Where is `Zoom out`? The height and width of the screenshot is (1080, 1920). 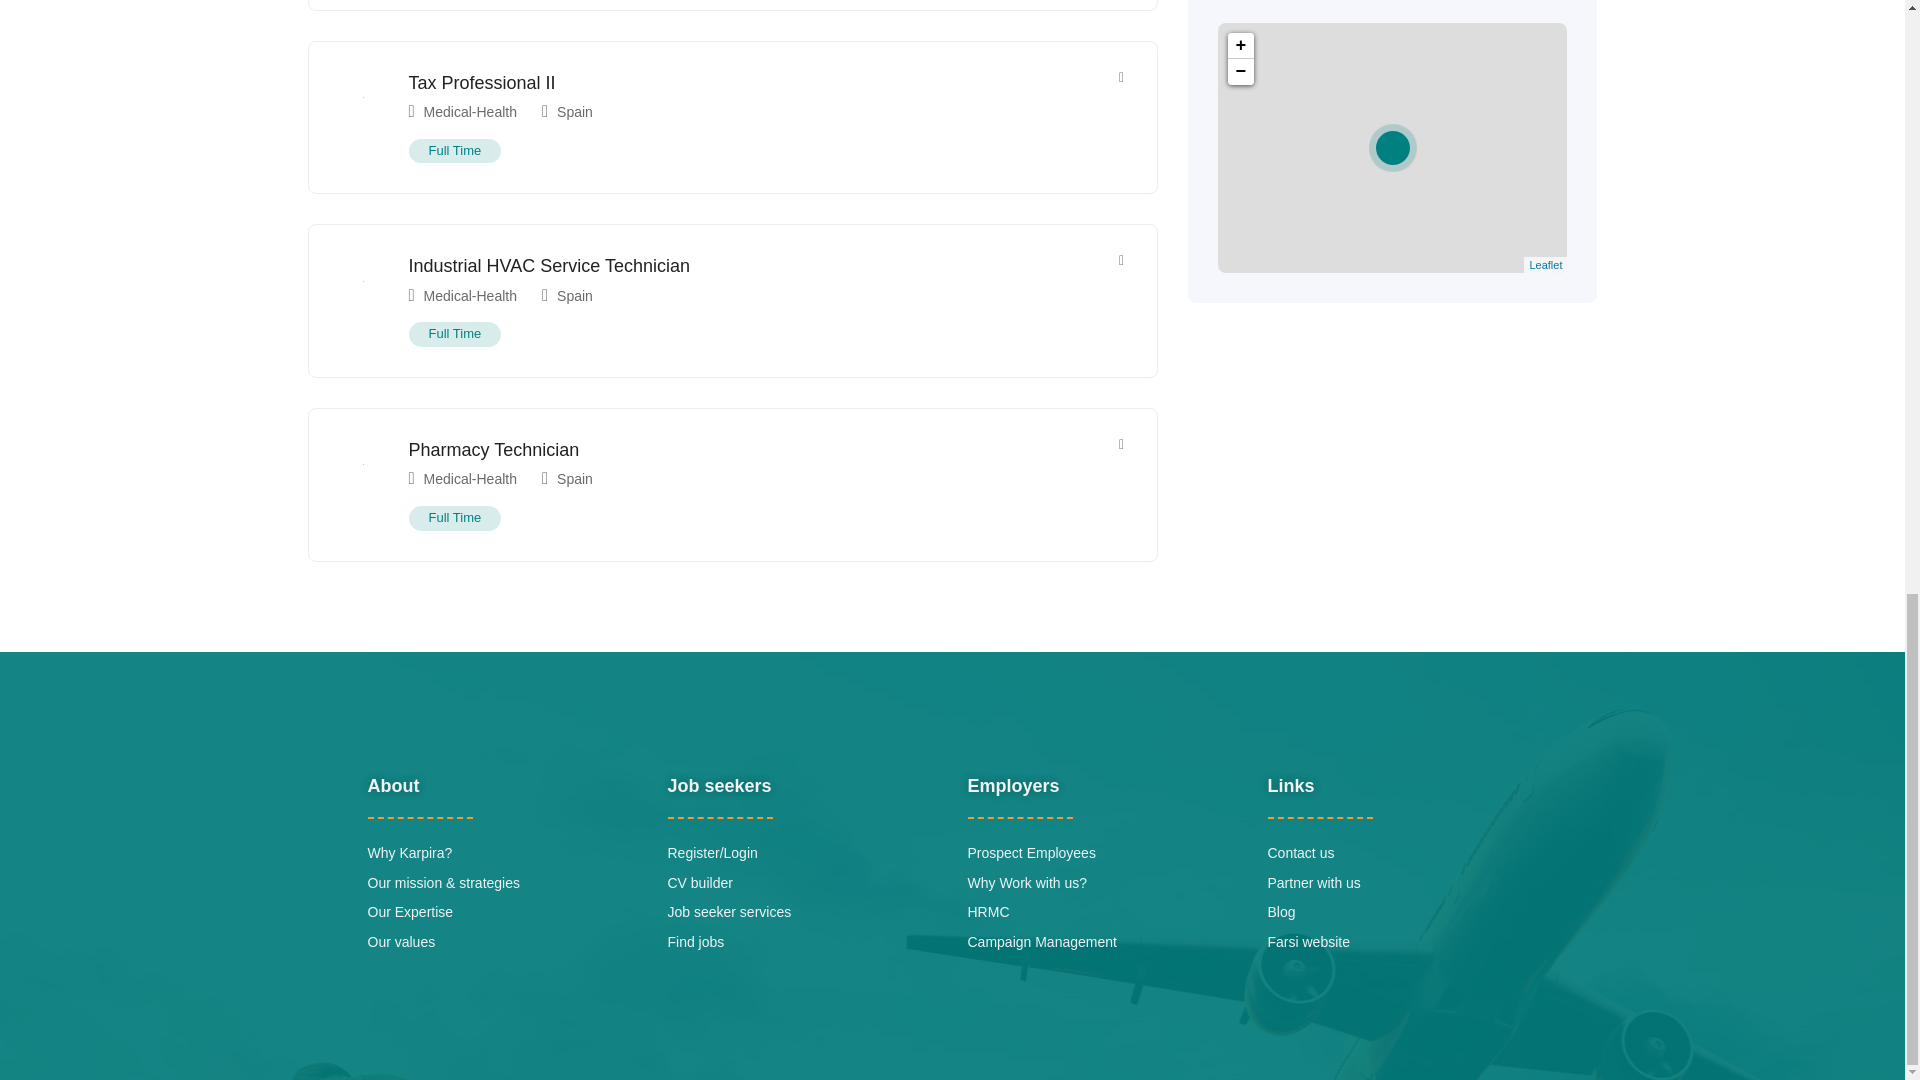 Zoom out is located at coordinates (1240, 72).